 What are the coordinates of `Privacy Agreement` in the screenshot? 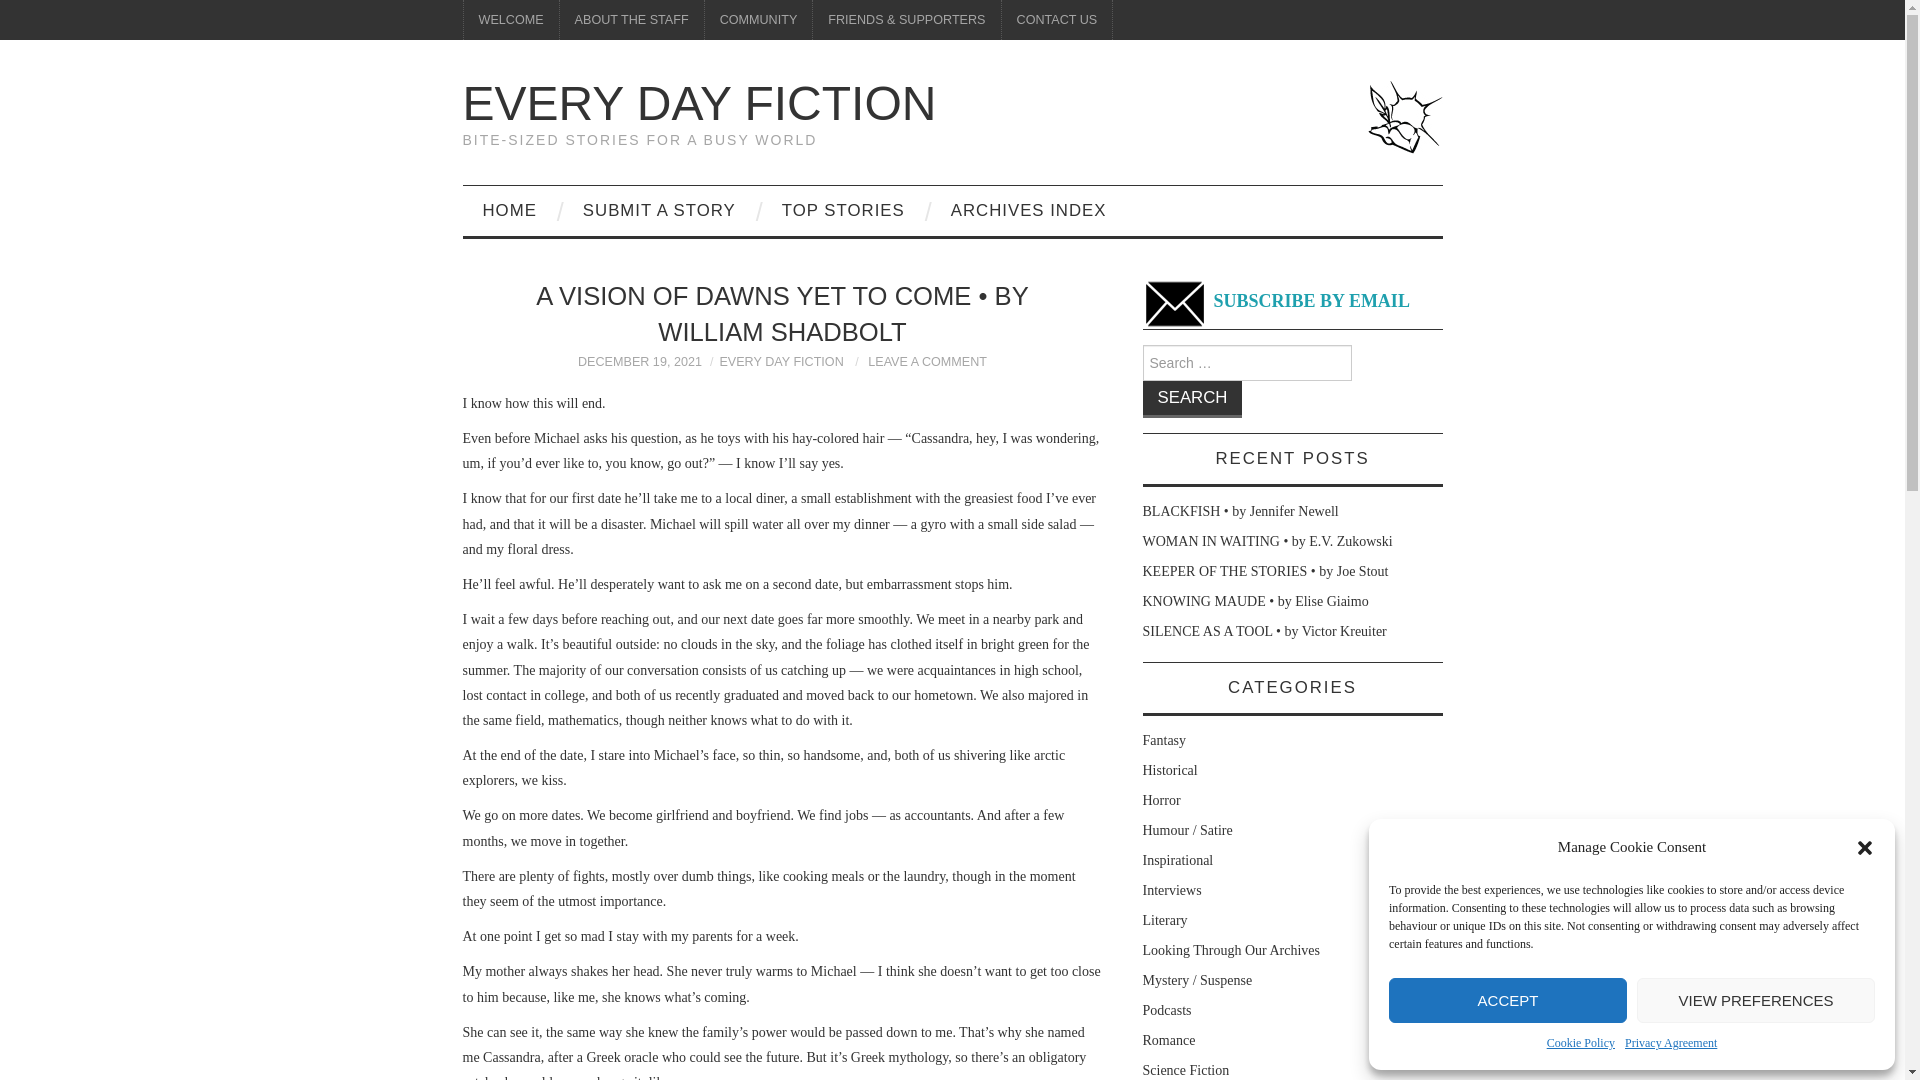 It's located at (1670, 1044).